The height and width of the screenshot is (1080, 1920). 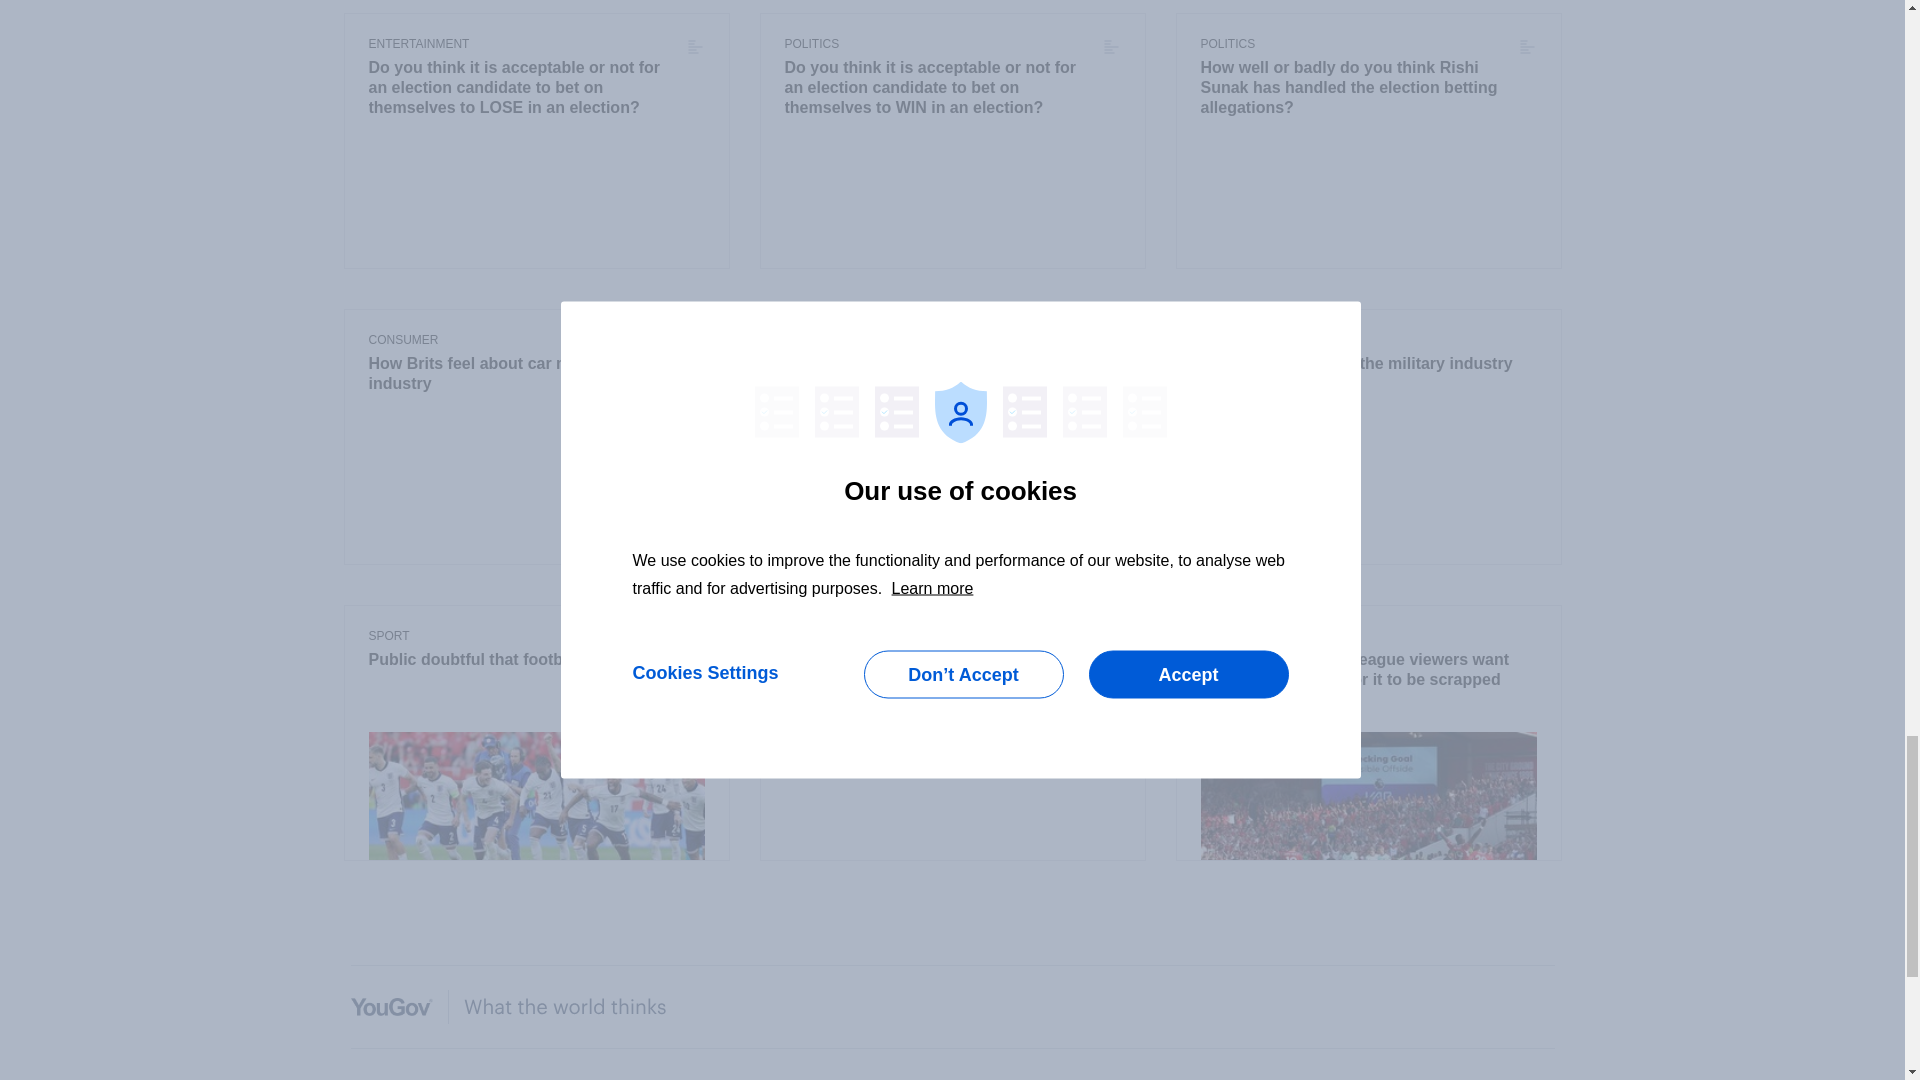 What do you see at coordinates (536, 375) in the screenshot?
I see `How Brits feel about car manufacturering industry` at bounding box center [536, 375].